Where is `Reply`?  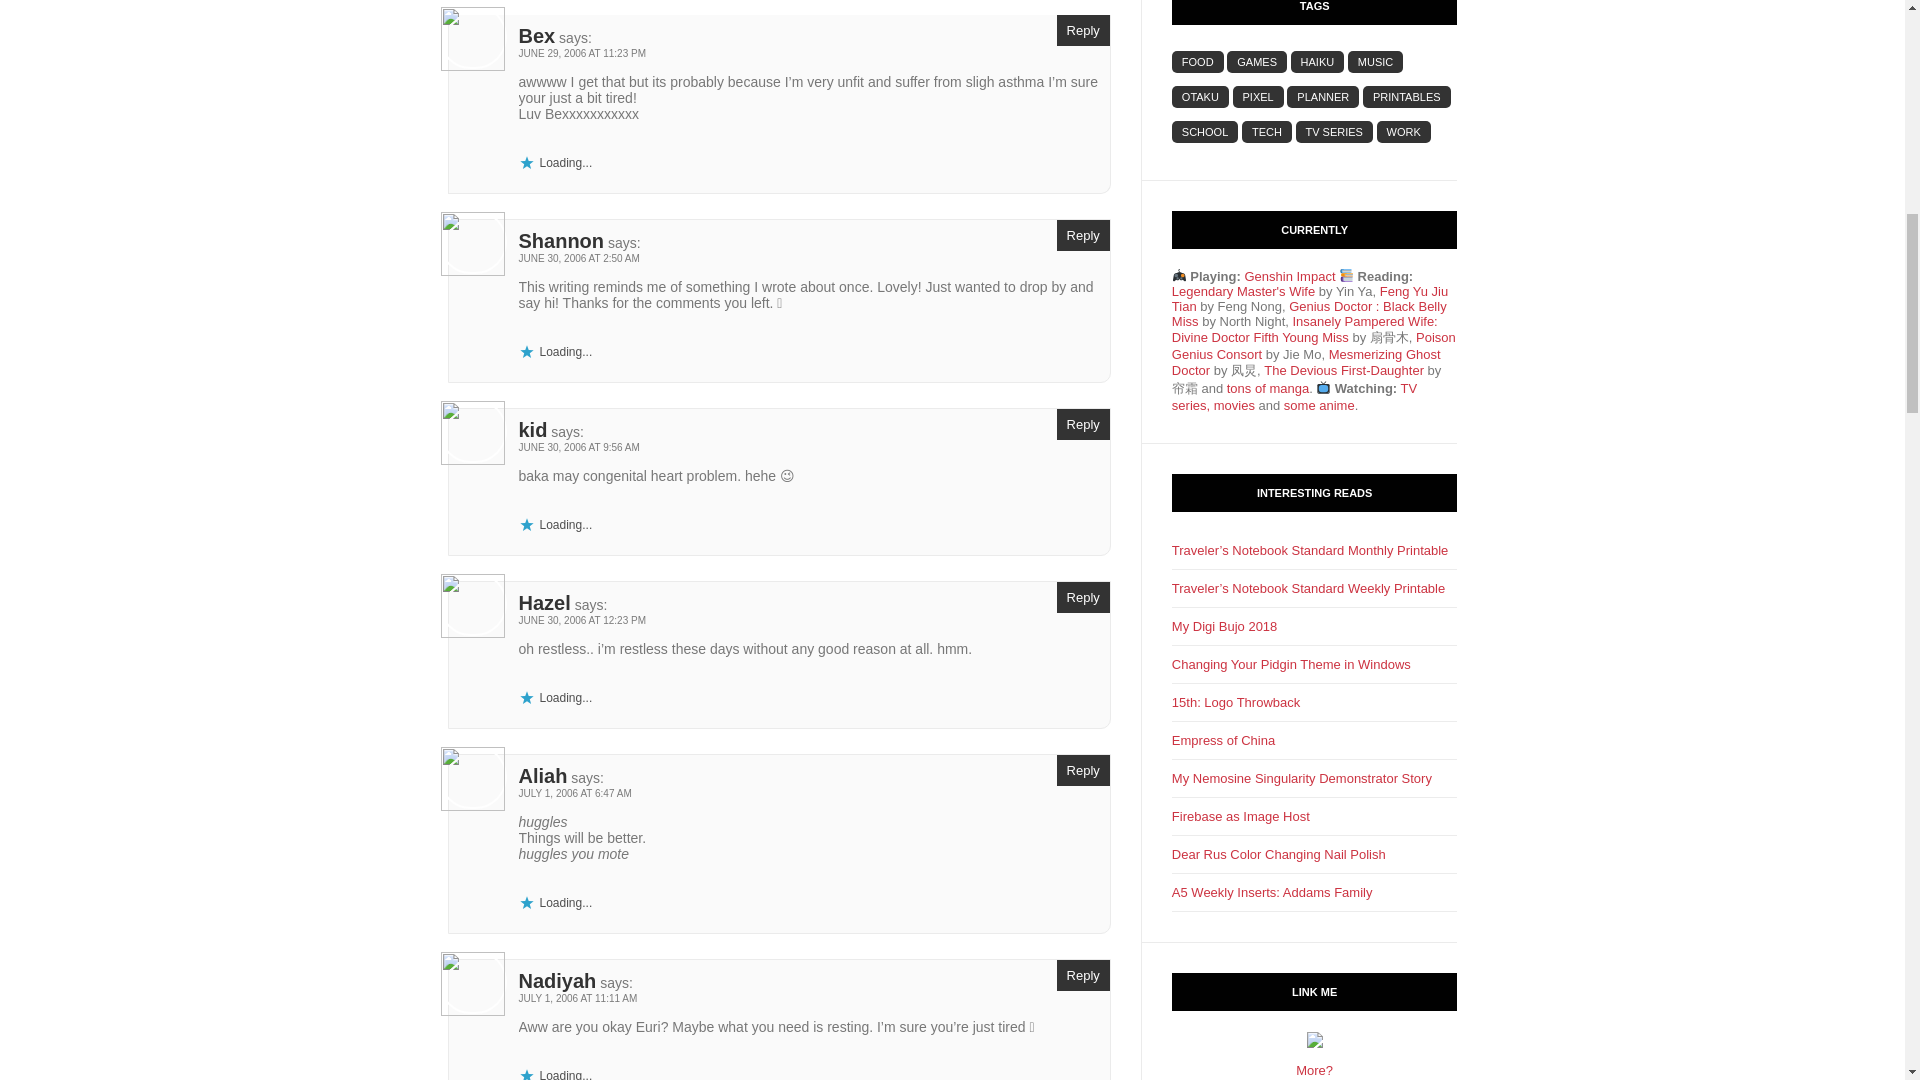
Reply is located at coordinates (1083, 235).